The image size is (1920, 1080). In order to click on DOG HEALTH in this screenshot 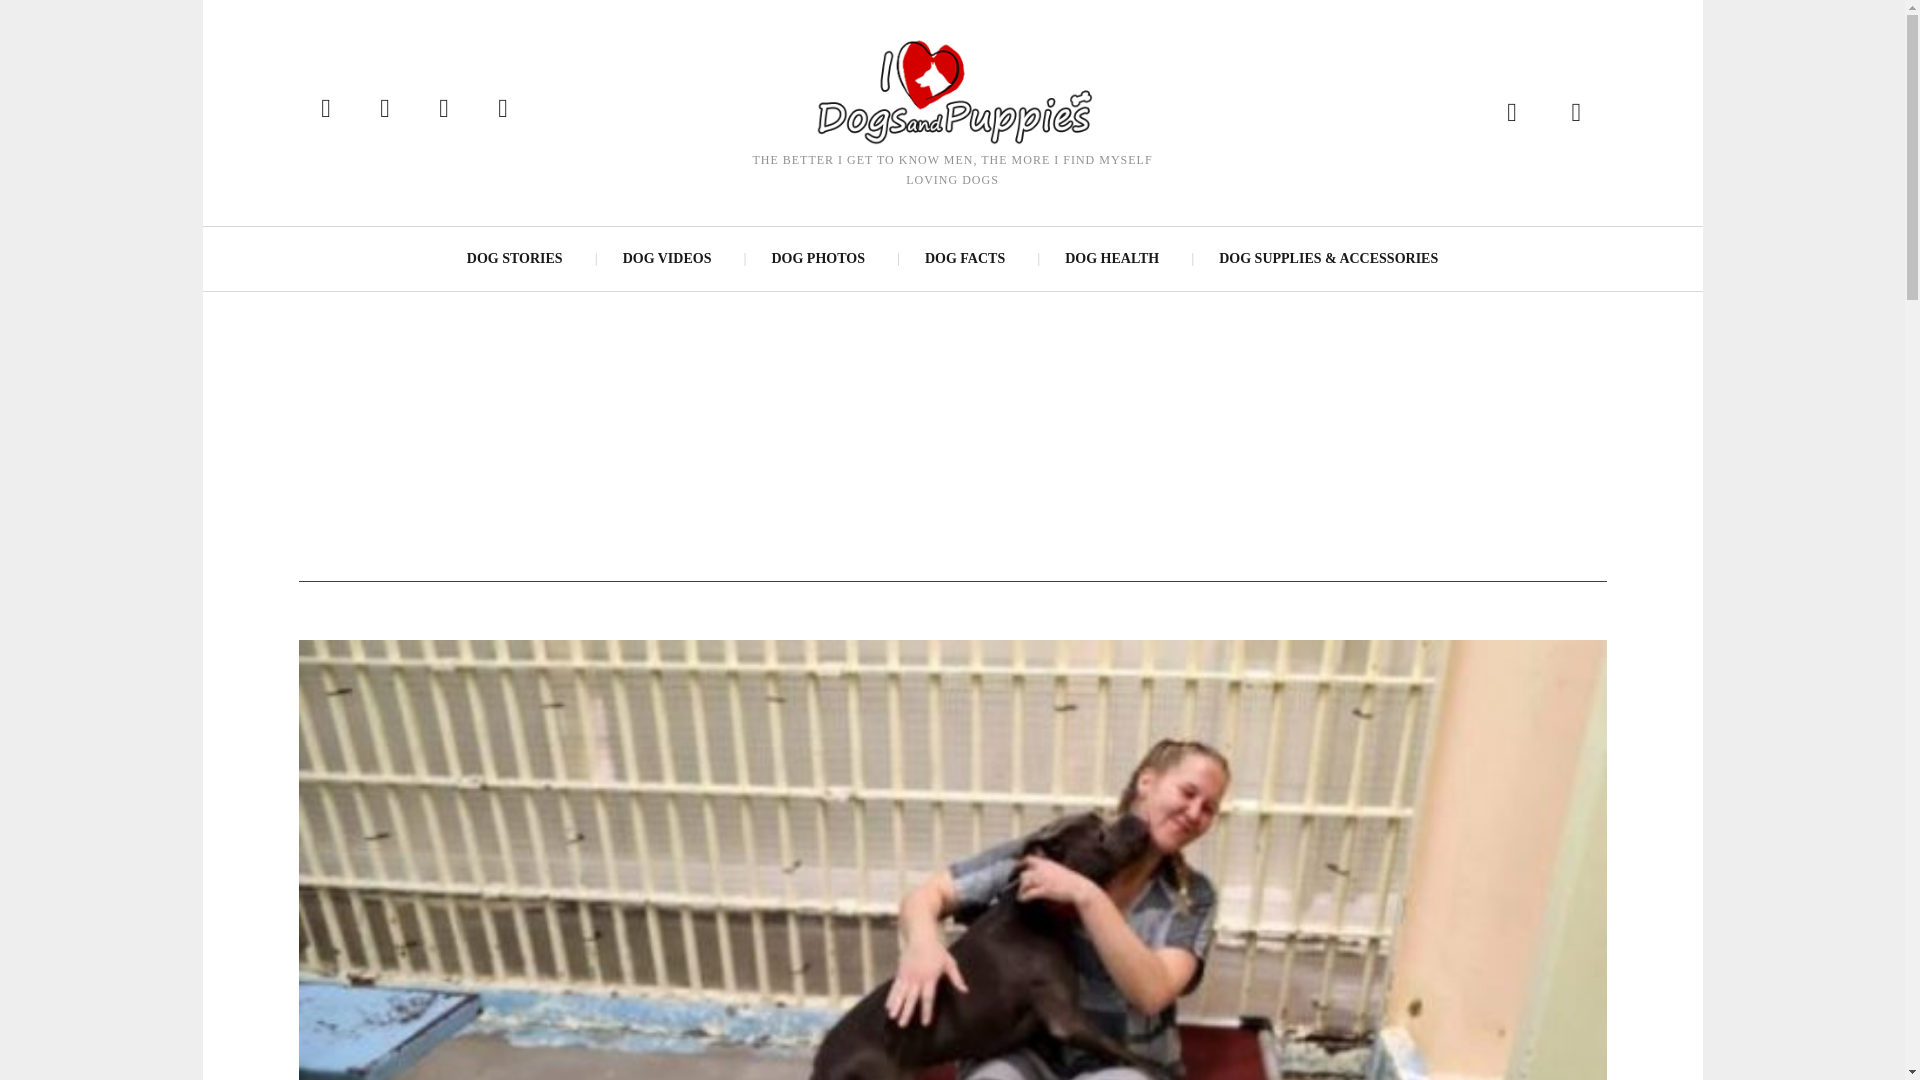, I will do `click(1112, 258)`.